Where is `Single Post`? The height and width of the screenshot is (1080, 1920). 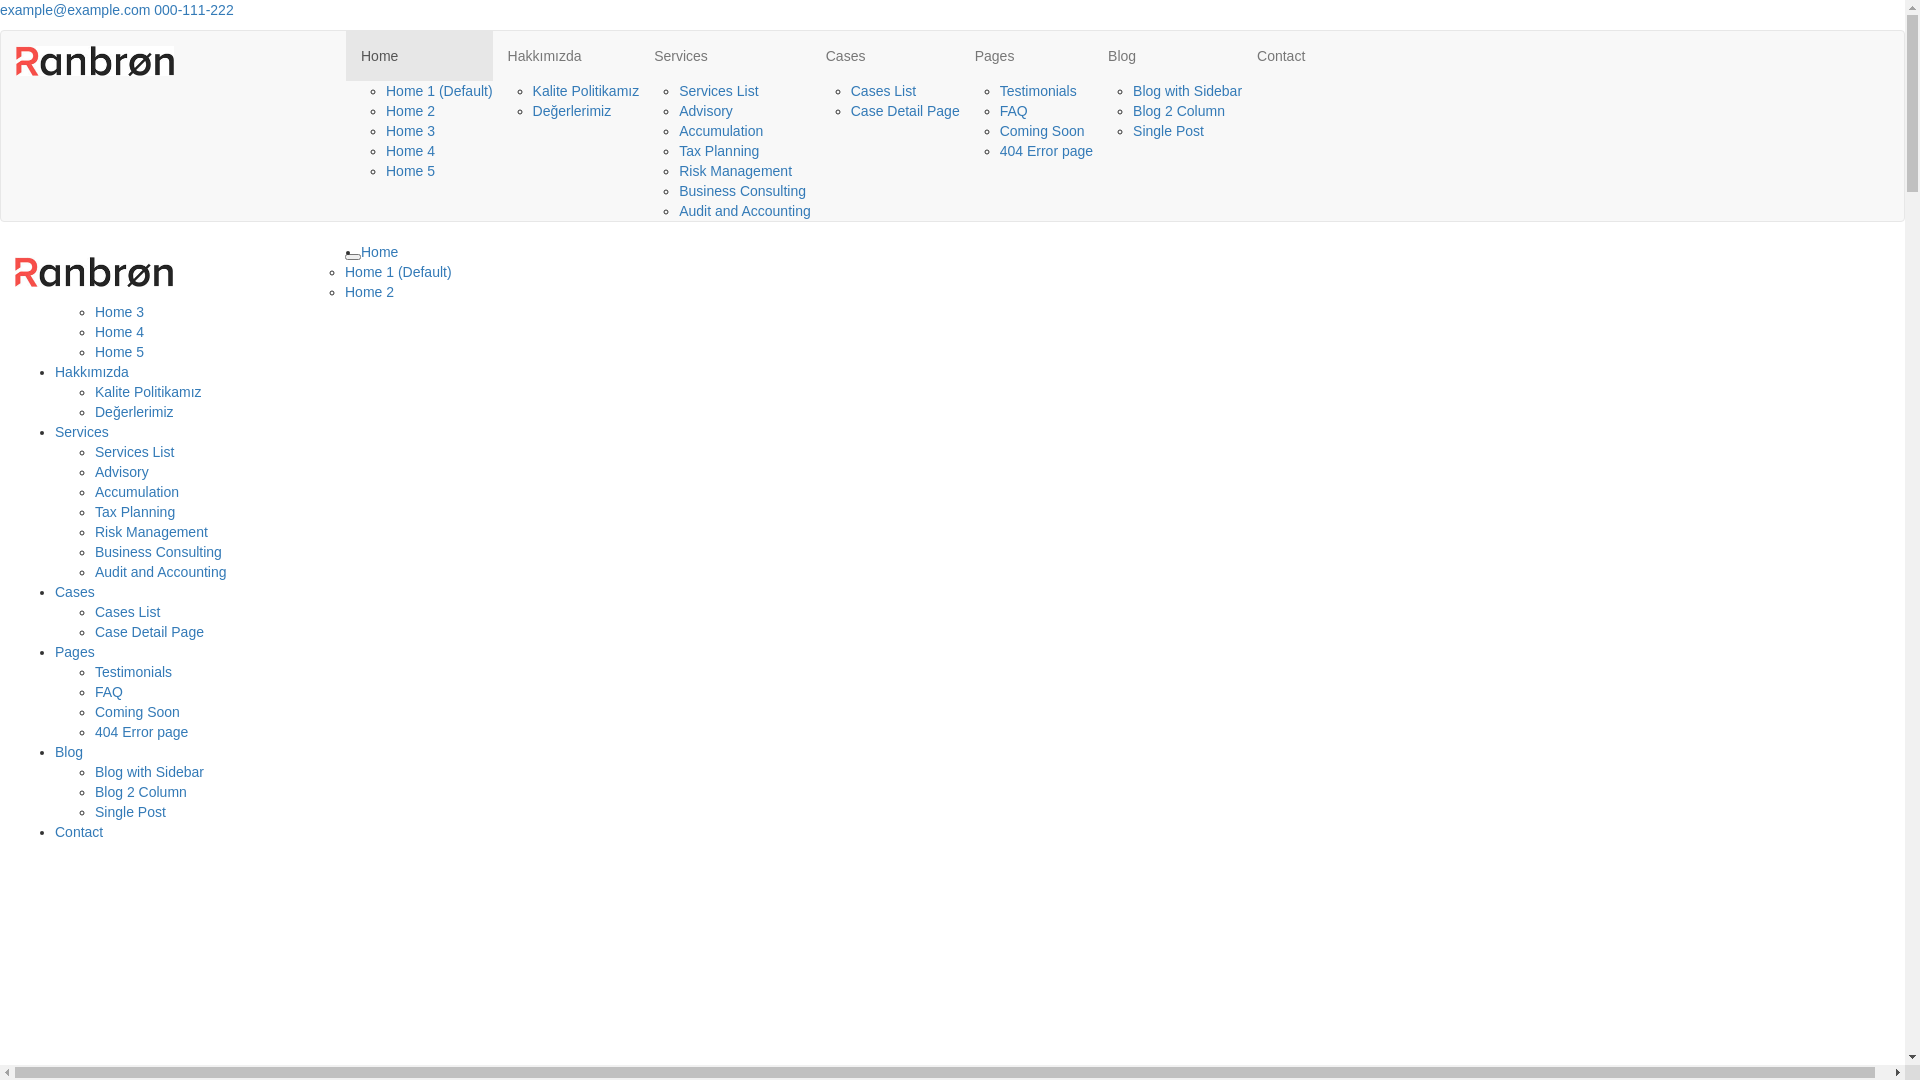
Single Post is located at coordinates (1168, 131).